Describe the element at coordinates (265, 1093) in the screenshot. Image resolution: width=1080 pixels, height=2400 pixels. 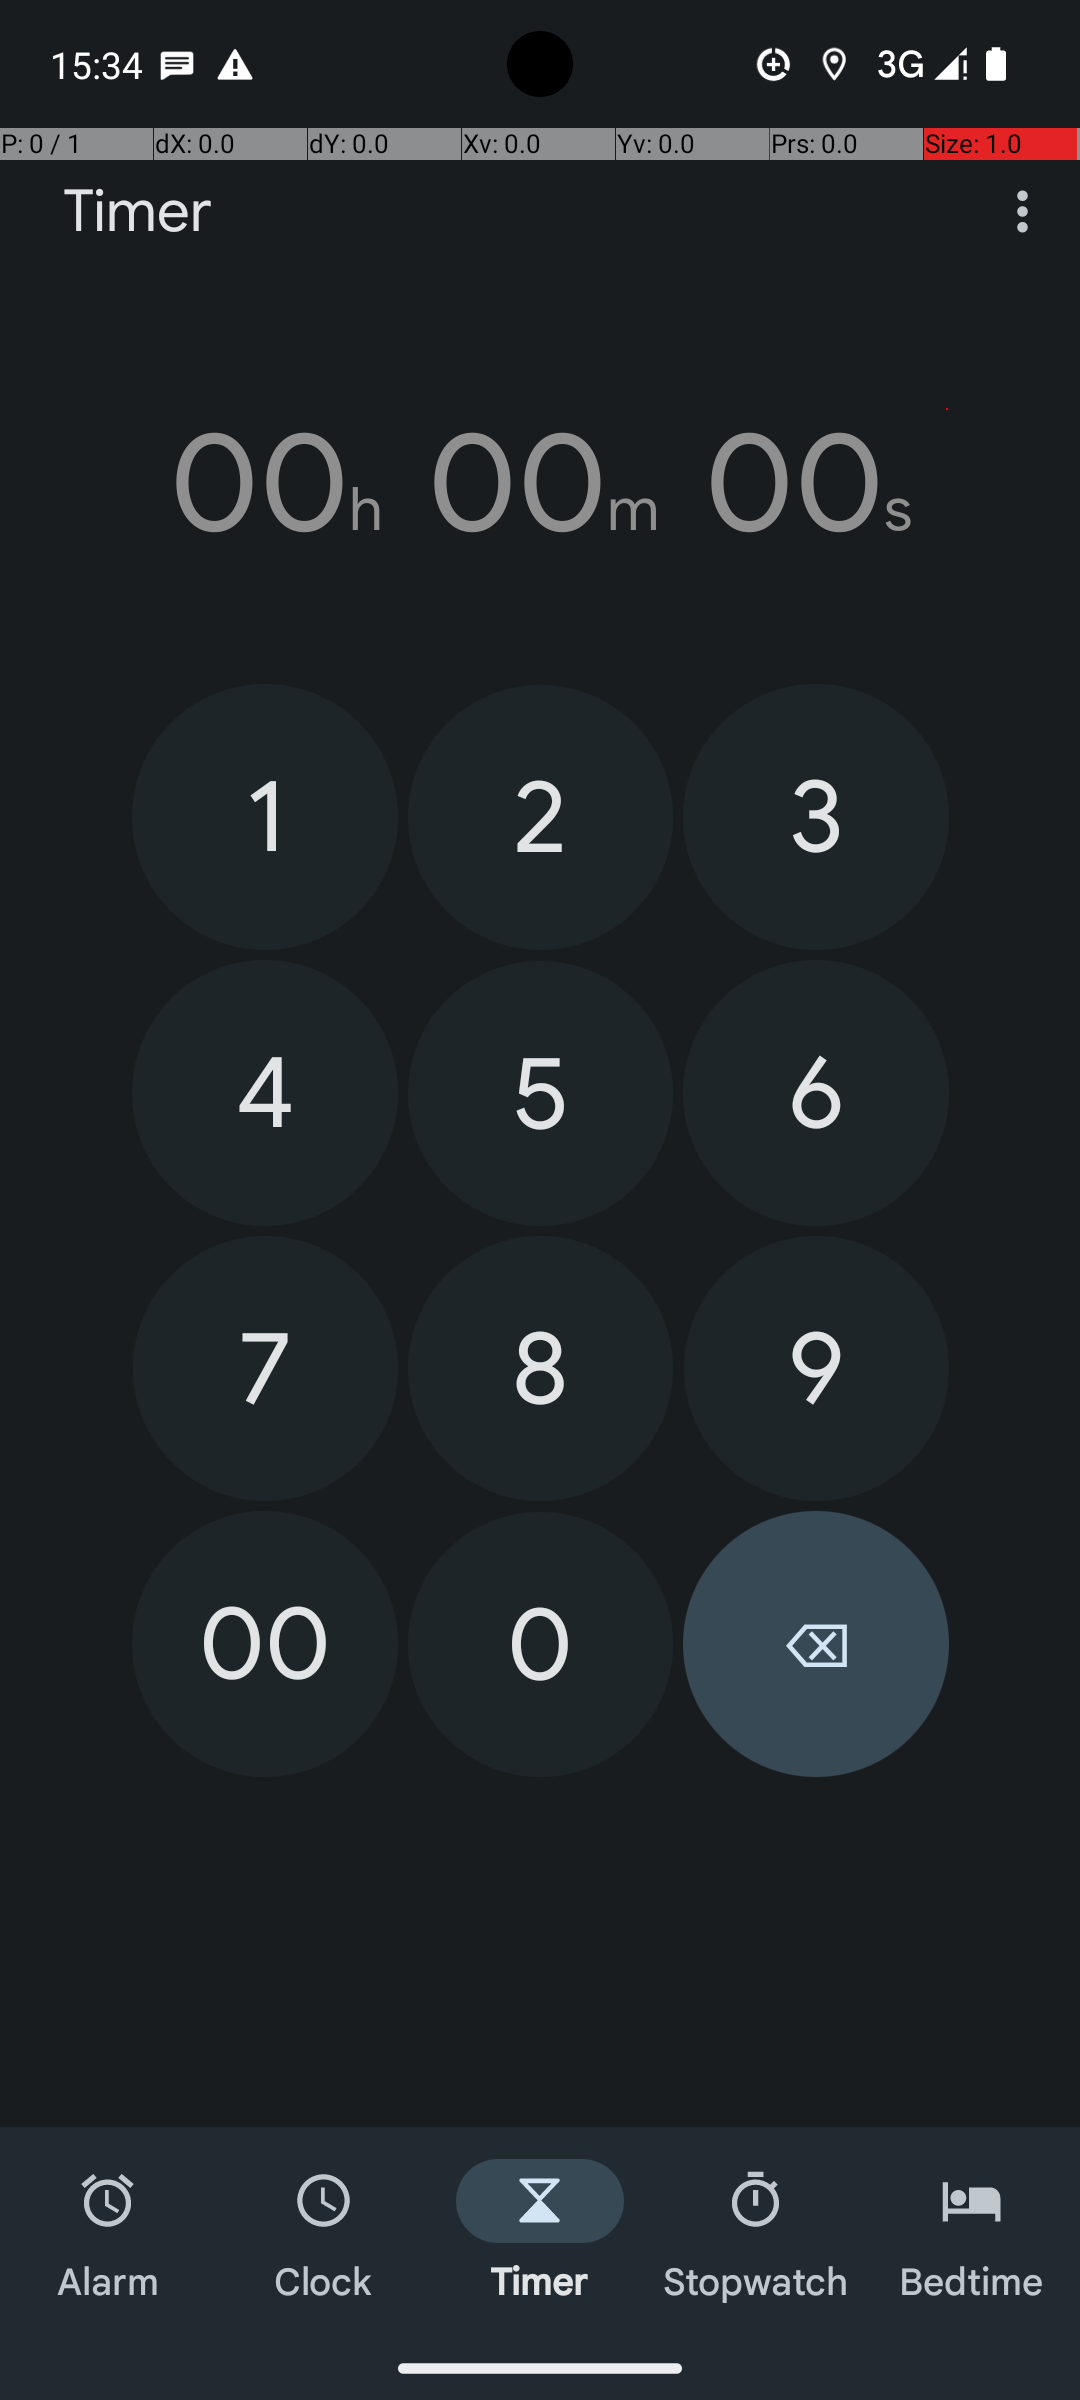
I see `4` at that location.